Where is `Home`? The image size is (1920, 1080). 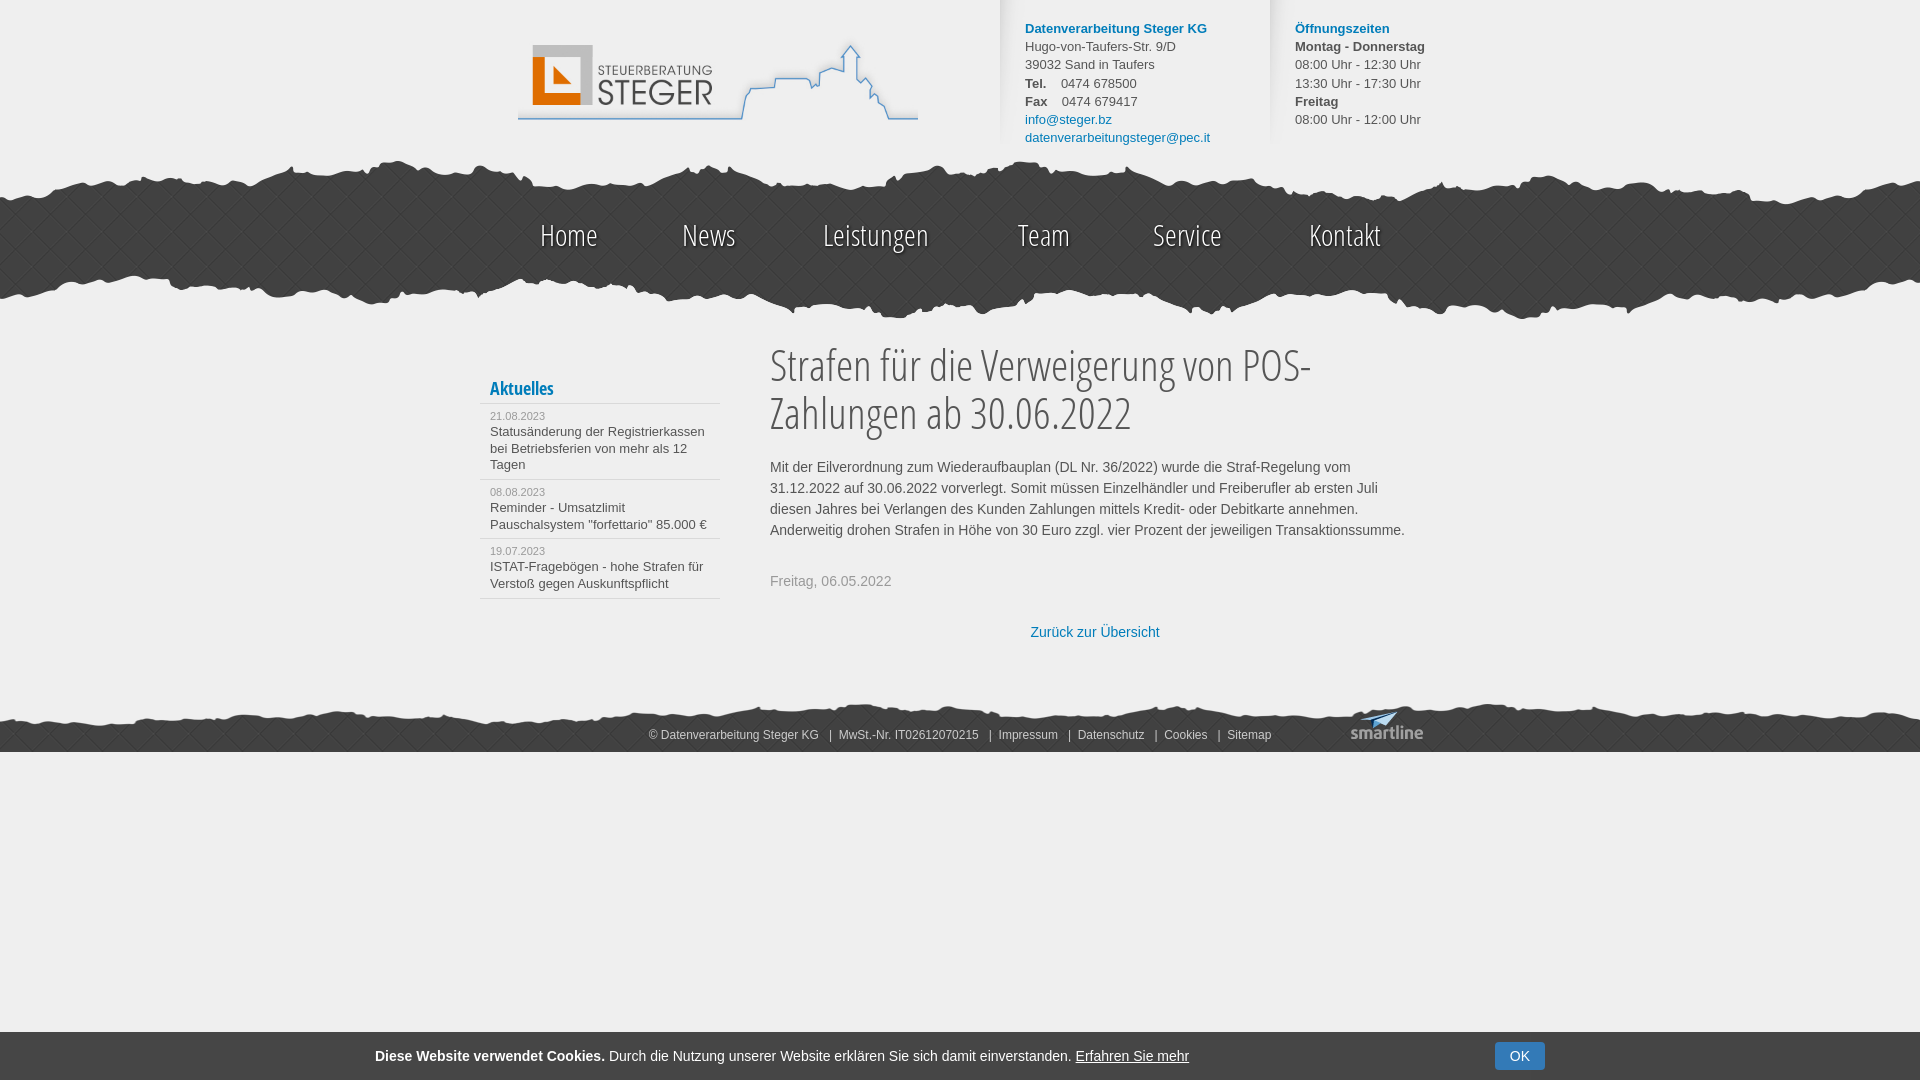
Home is located at coordinates (568, 235).